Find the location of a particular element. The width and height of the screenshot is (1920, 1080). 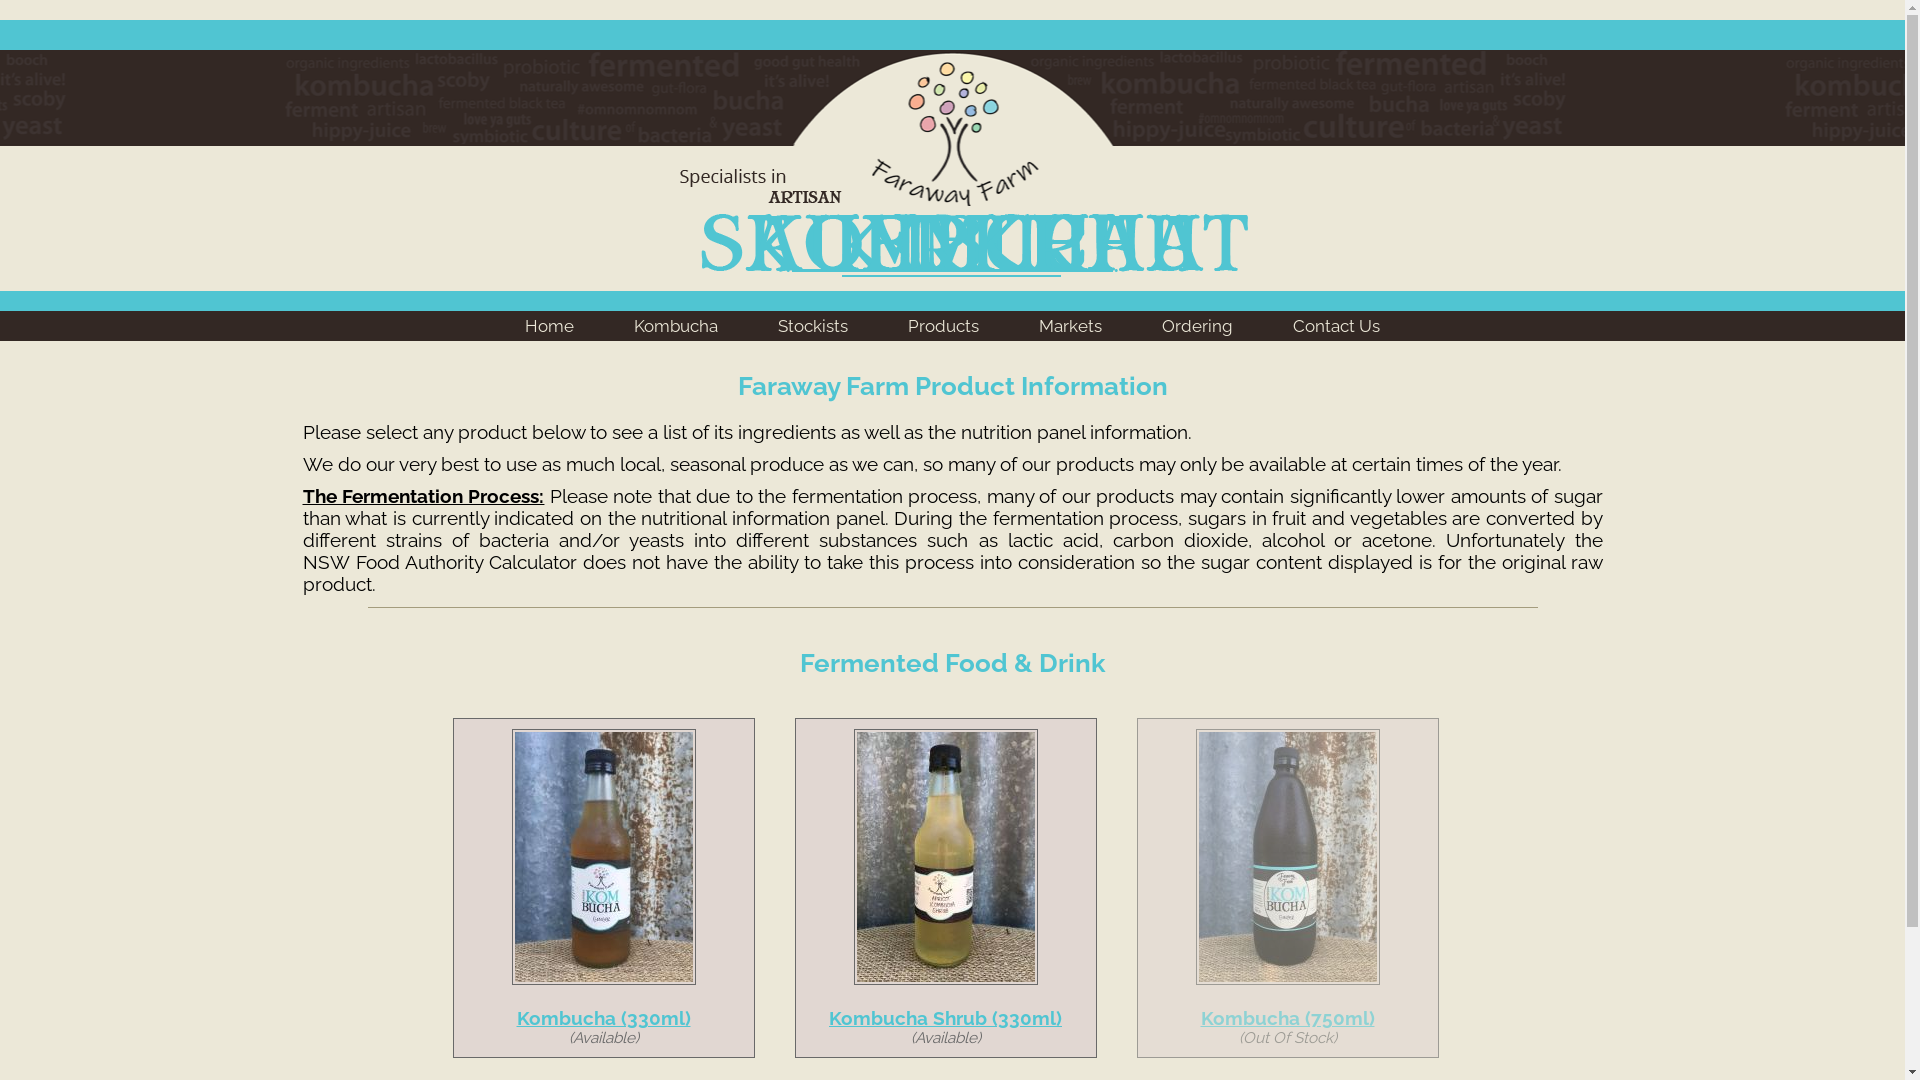

Kombucha (330ml) is located at coordinates (604, 857).